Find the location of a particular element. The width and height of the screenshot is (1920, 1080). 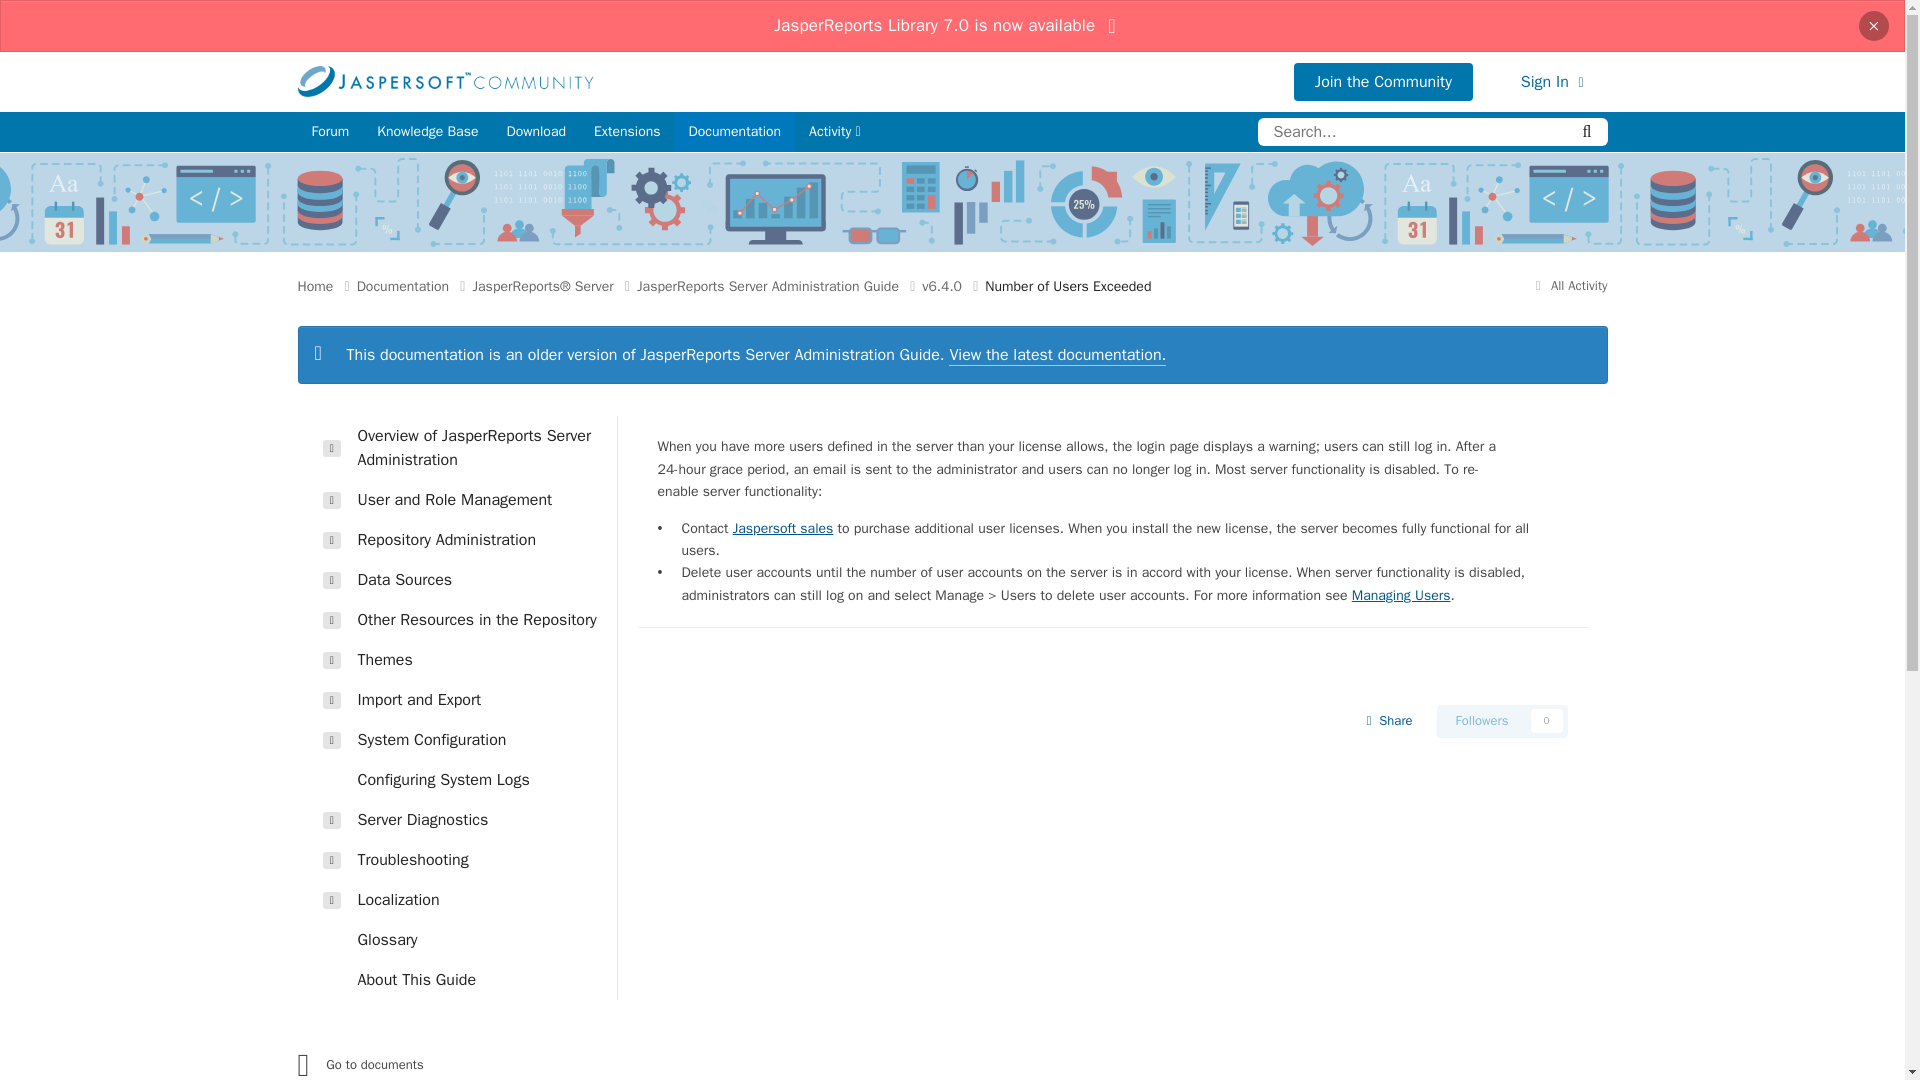

All Activity is located at coordinates (1568, 284).